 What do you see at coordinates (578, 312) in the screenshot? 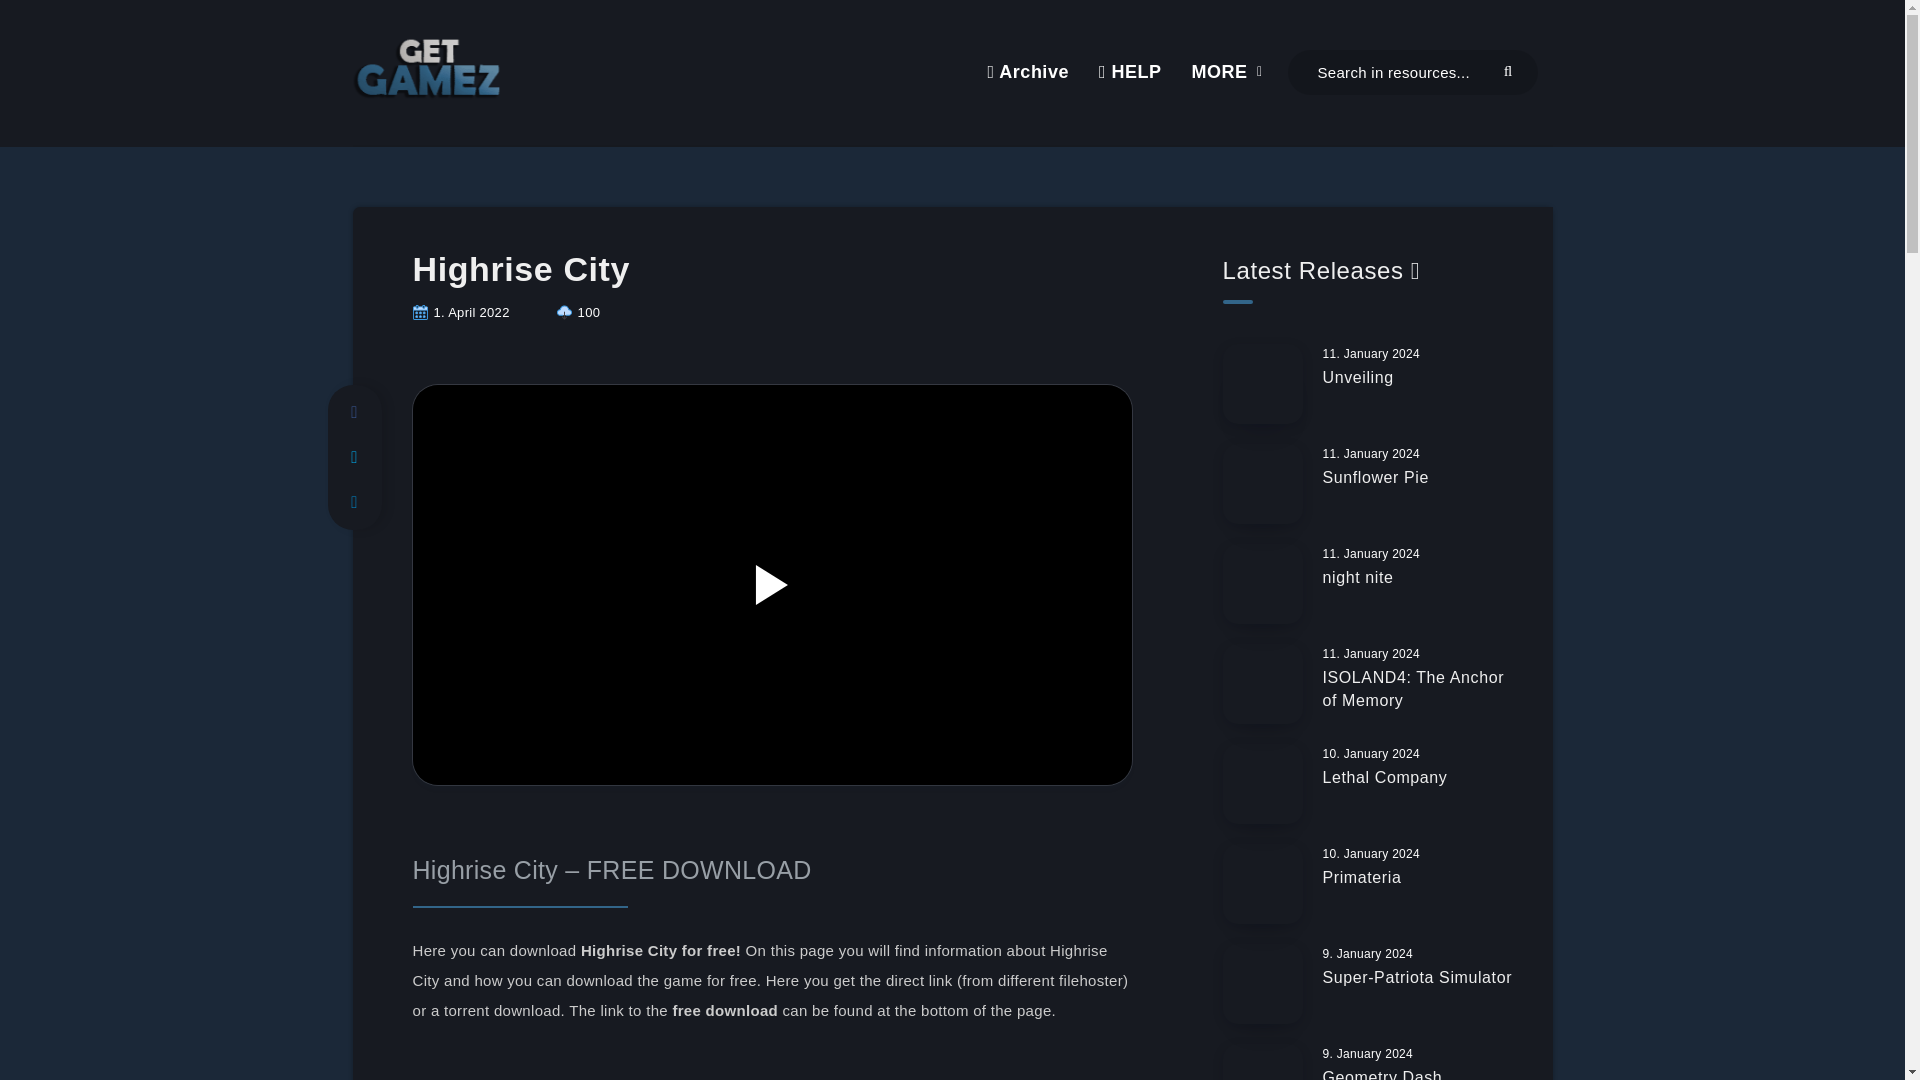
I see `Downloads` at bounding box center [578, 312].